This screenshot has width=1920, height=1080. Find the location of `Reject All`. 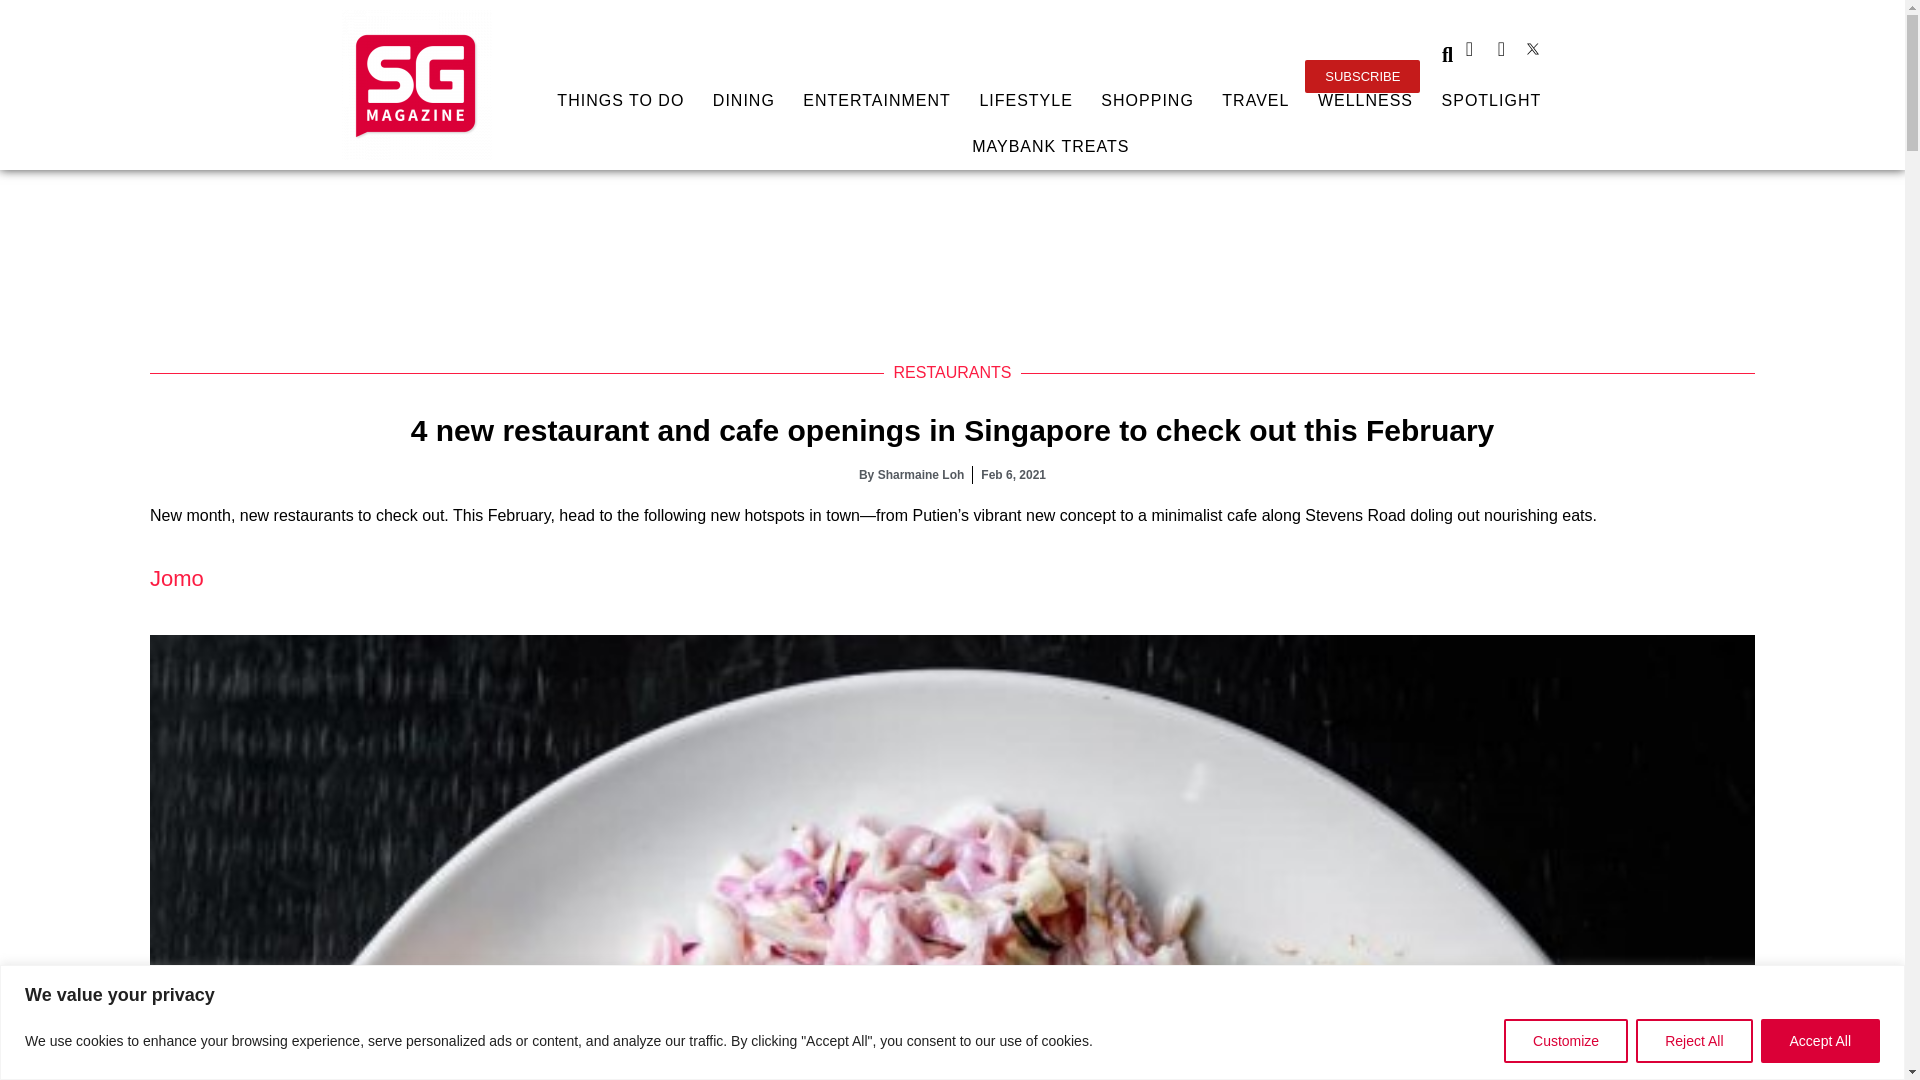

Reject All is located at coordinates (1693, 1040).